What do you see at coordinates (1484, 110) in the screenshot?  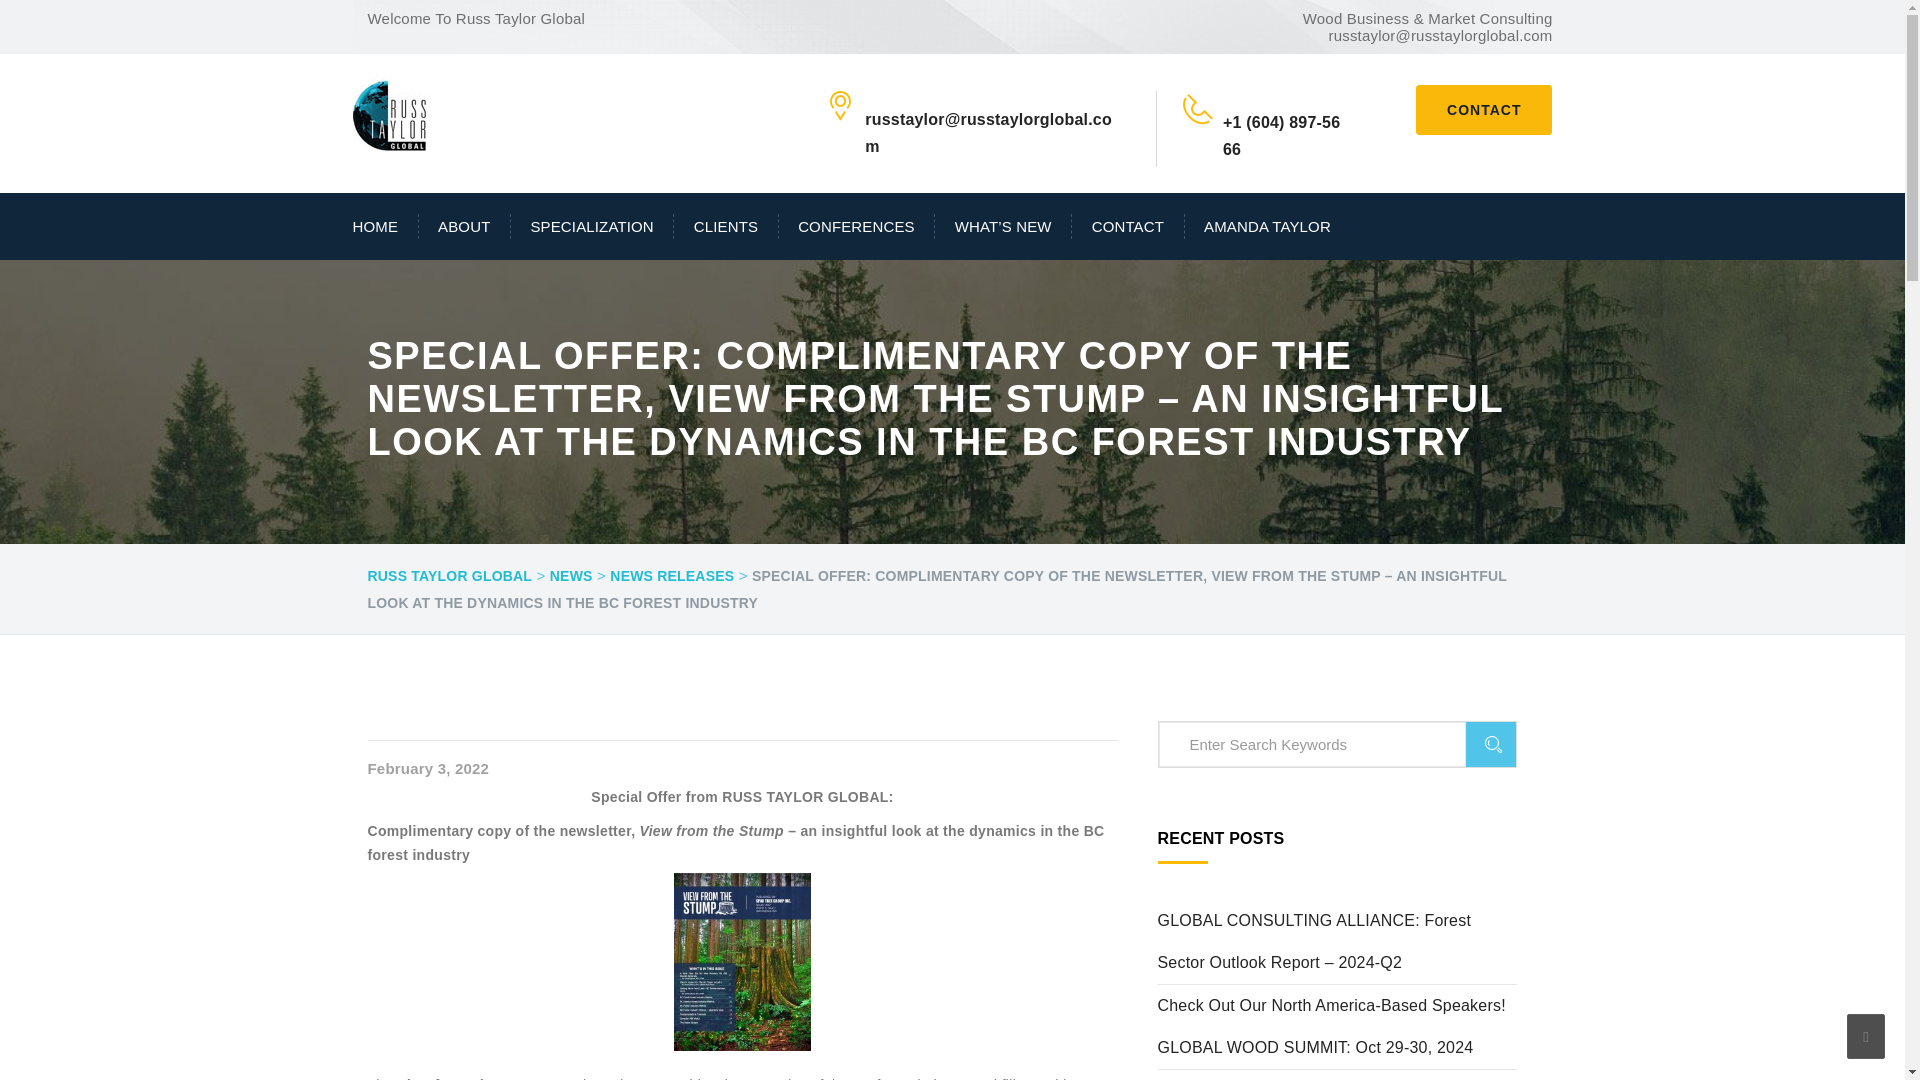 I see `CONTACT` at bounding box center [1484, 110].